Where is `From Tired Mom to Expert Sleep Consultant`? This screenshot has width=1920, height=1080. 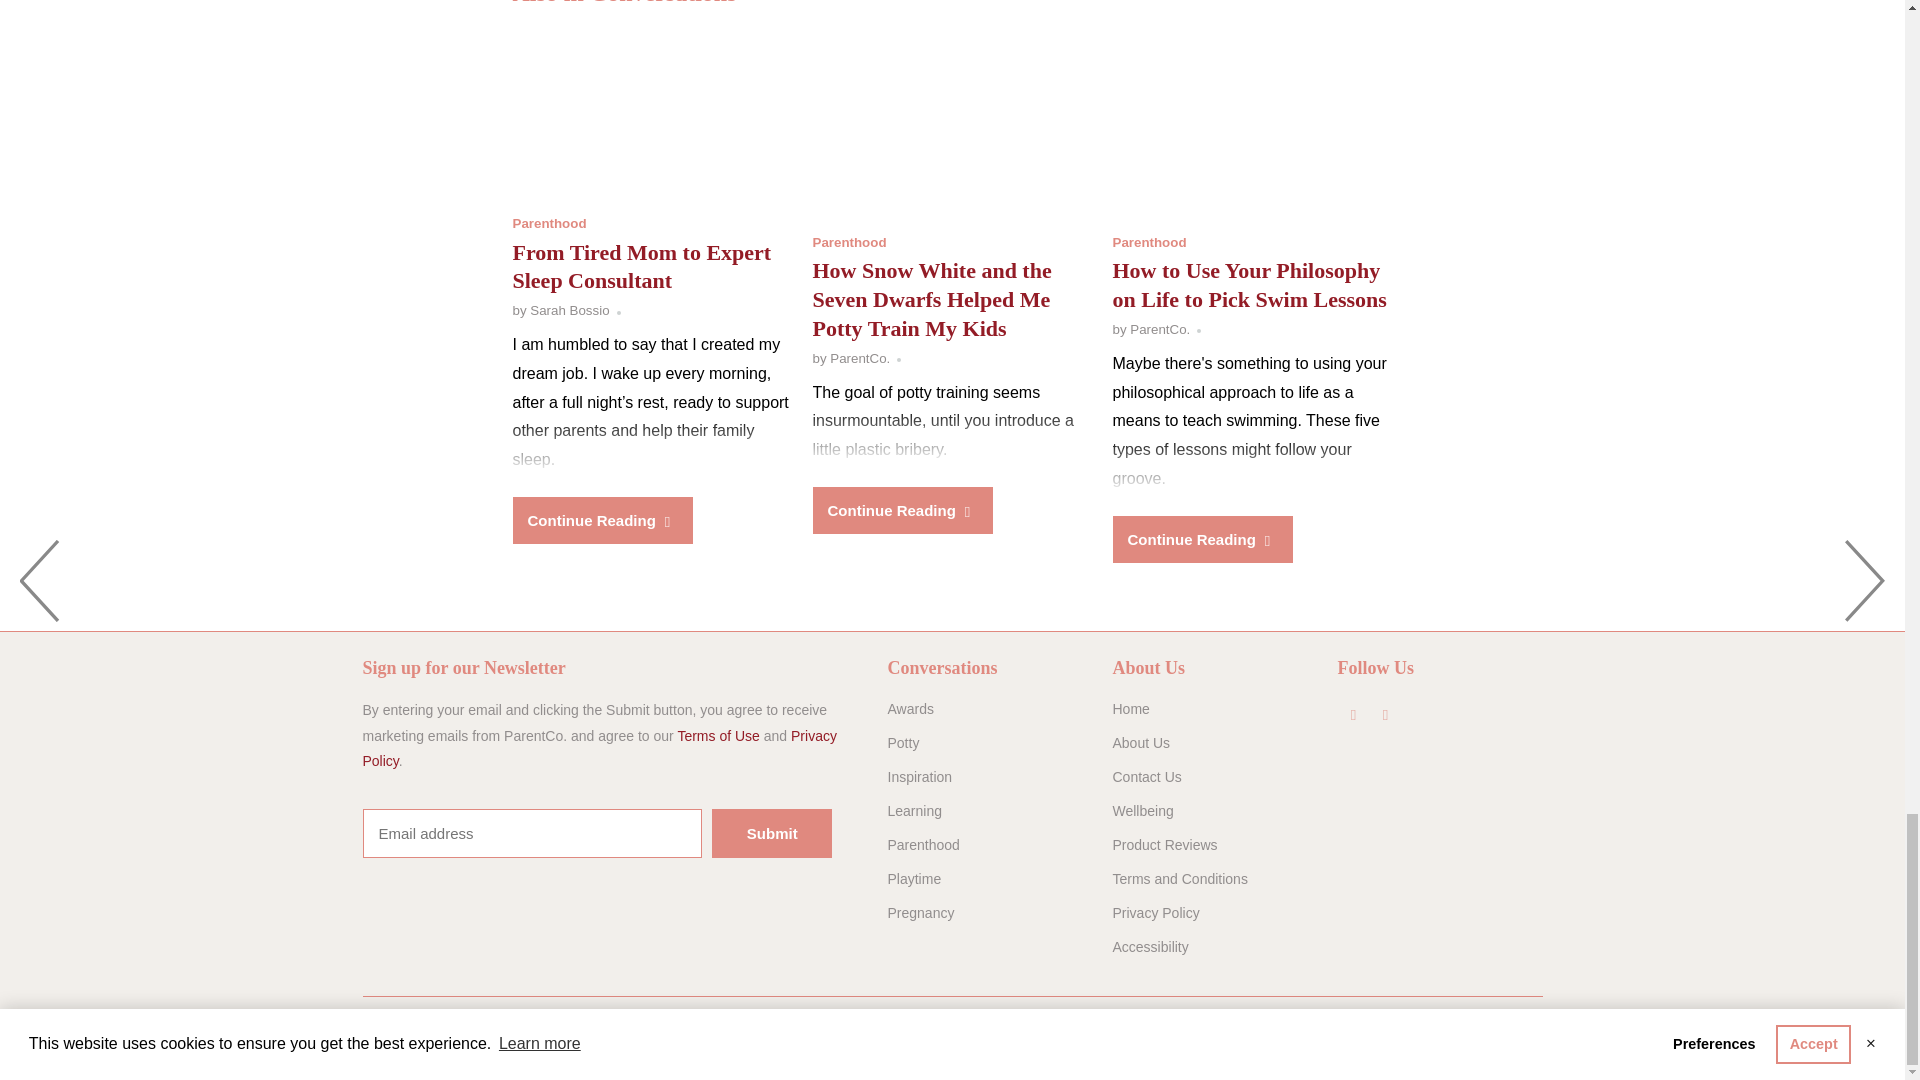
From Tired Mom to Expert Sleep Consultant is located at coordinates (642, 266).